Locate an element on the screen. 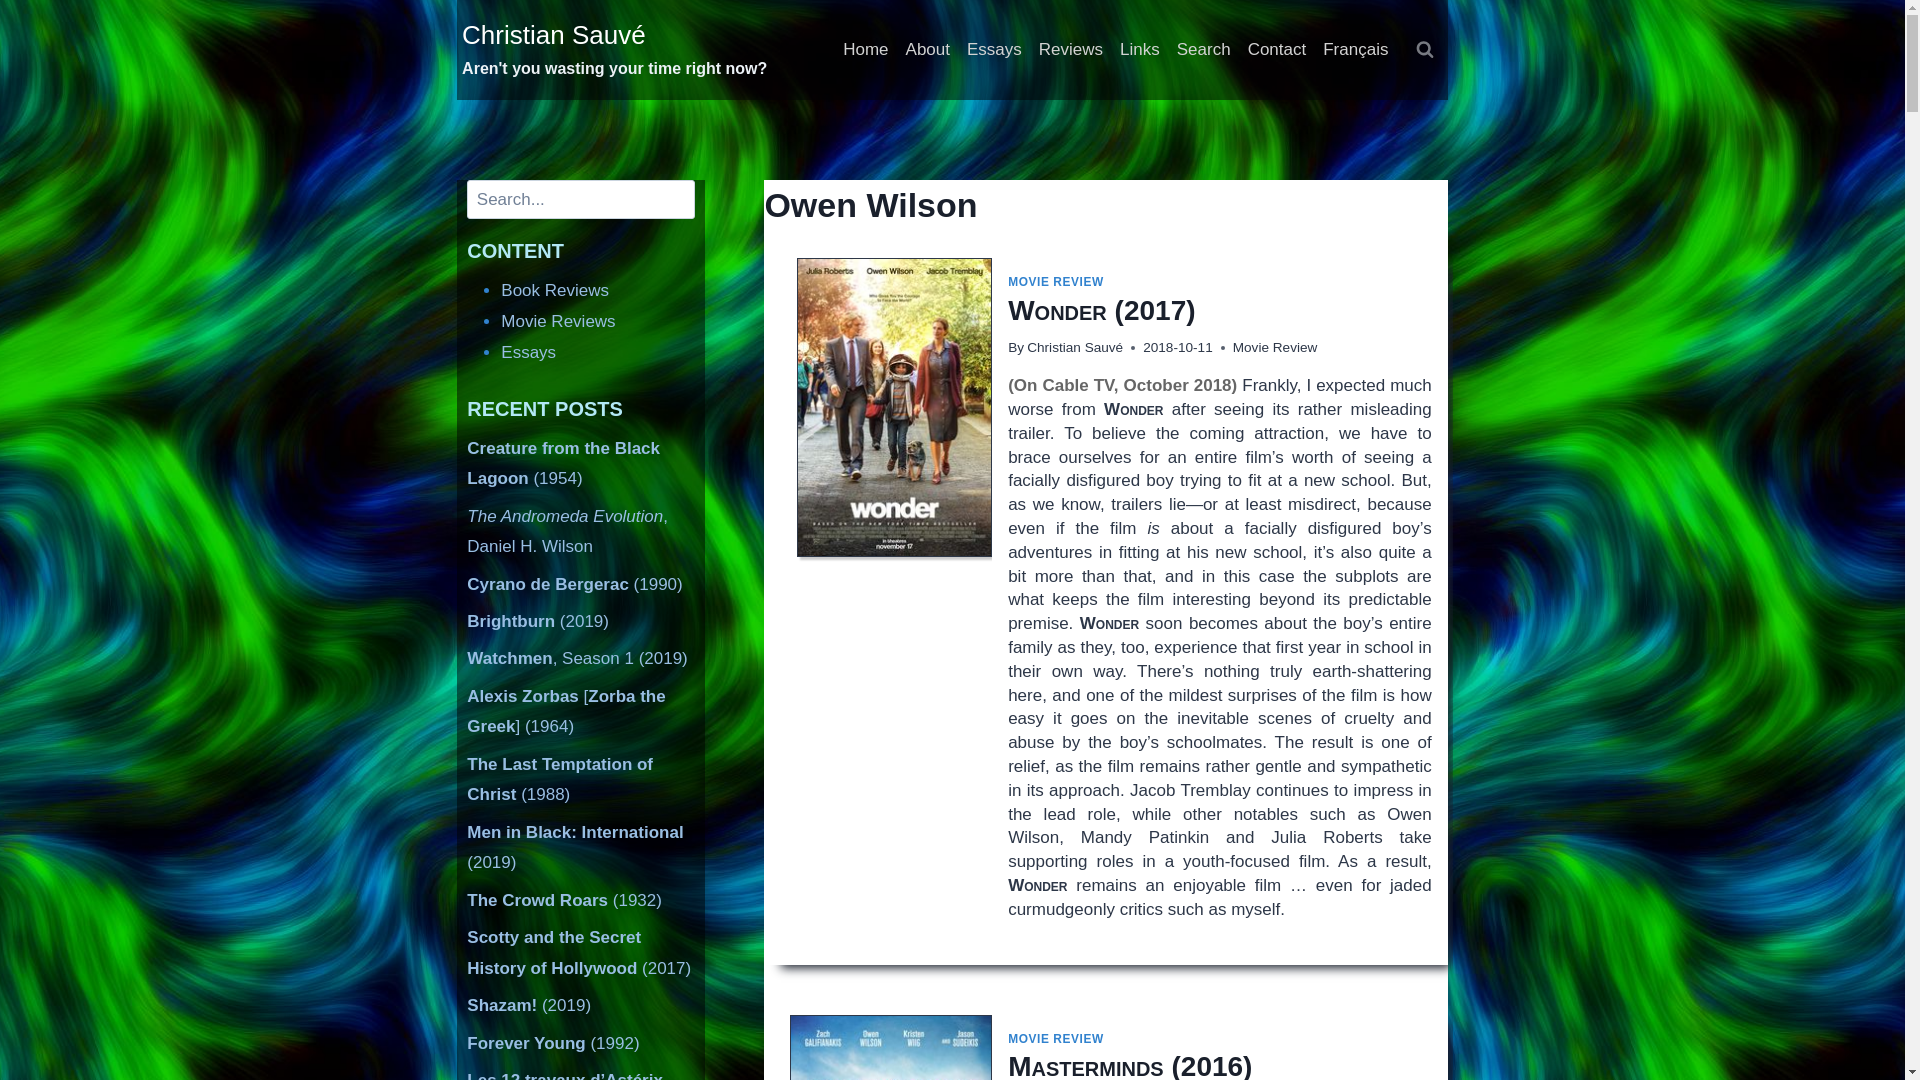 This screenshot has width=1920, height=1080. About is located at coordinates (927, 50).